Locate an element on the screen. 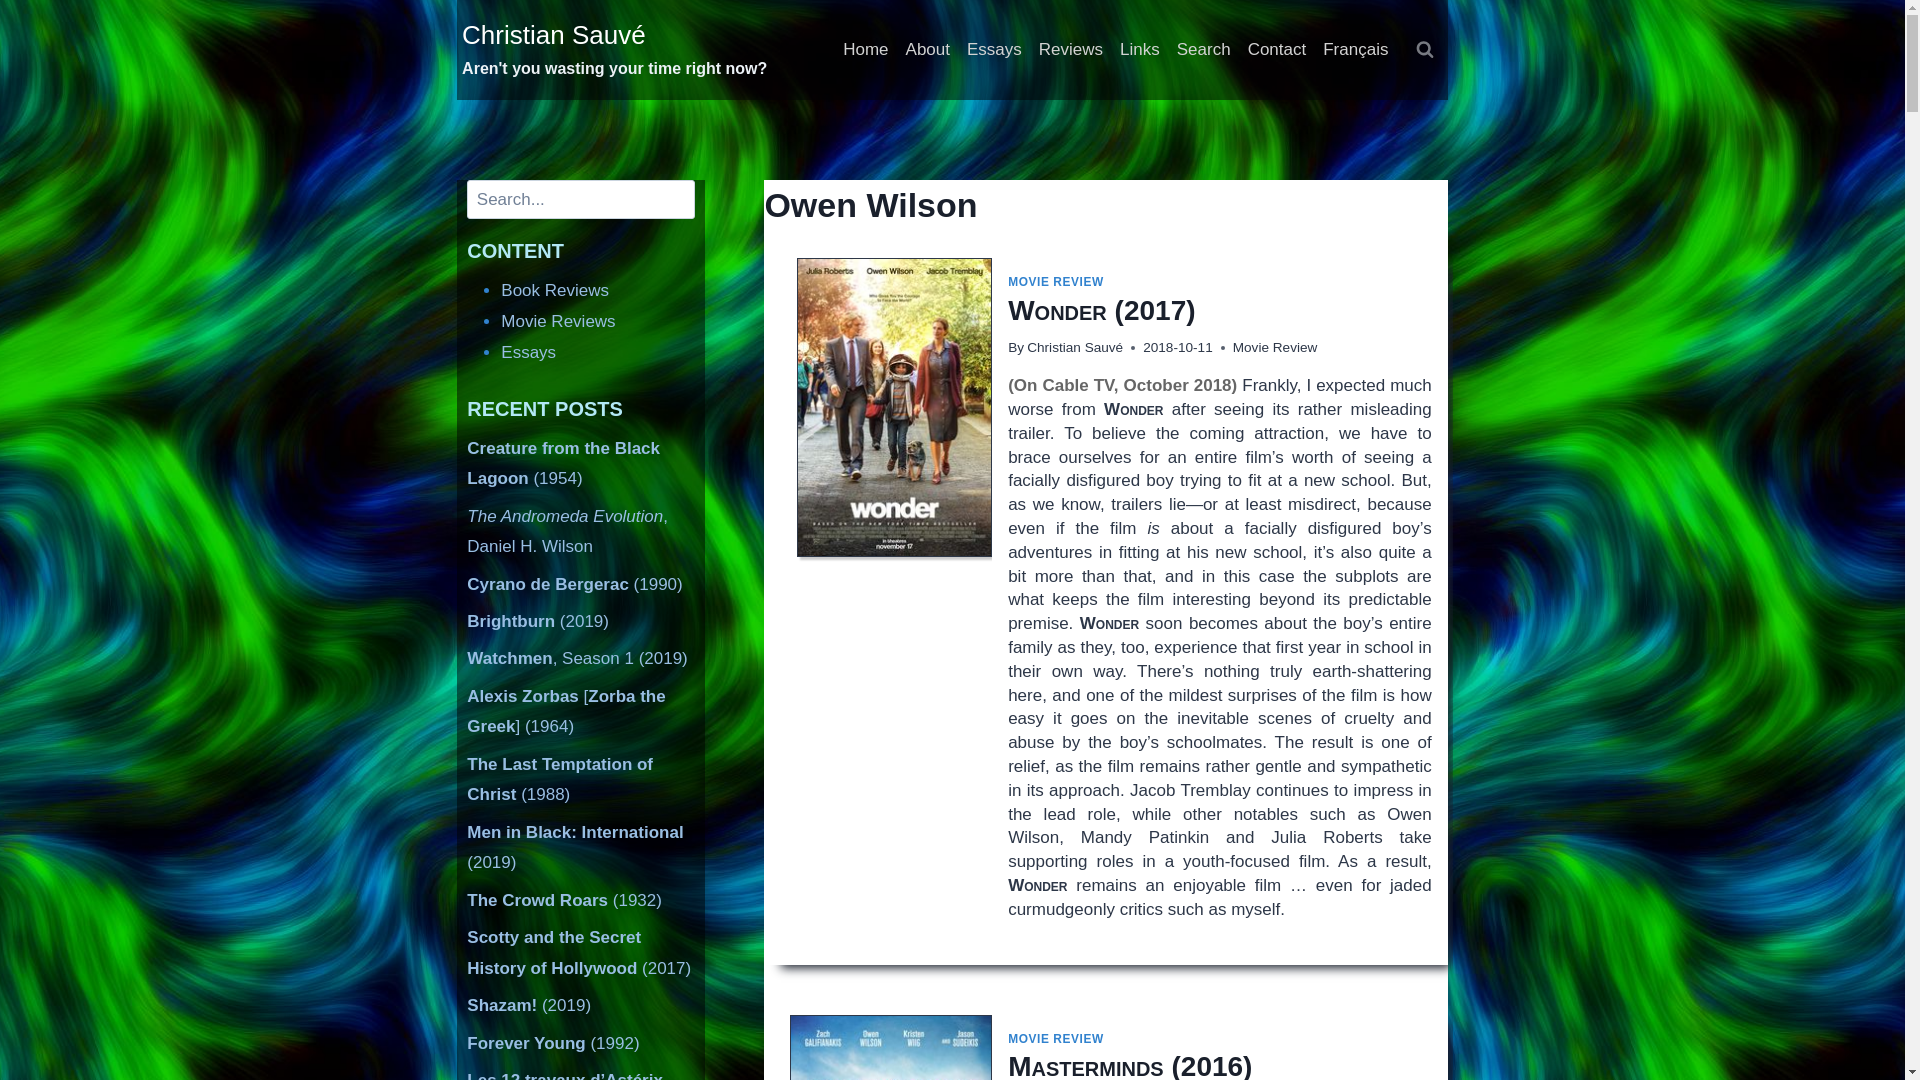 This screenshot has width=1920, height=1080. About is located at coordinates (927, 50).